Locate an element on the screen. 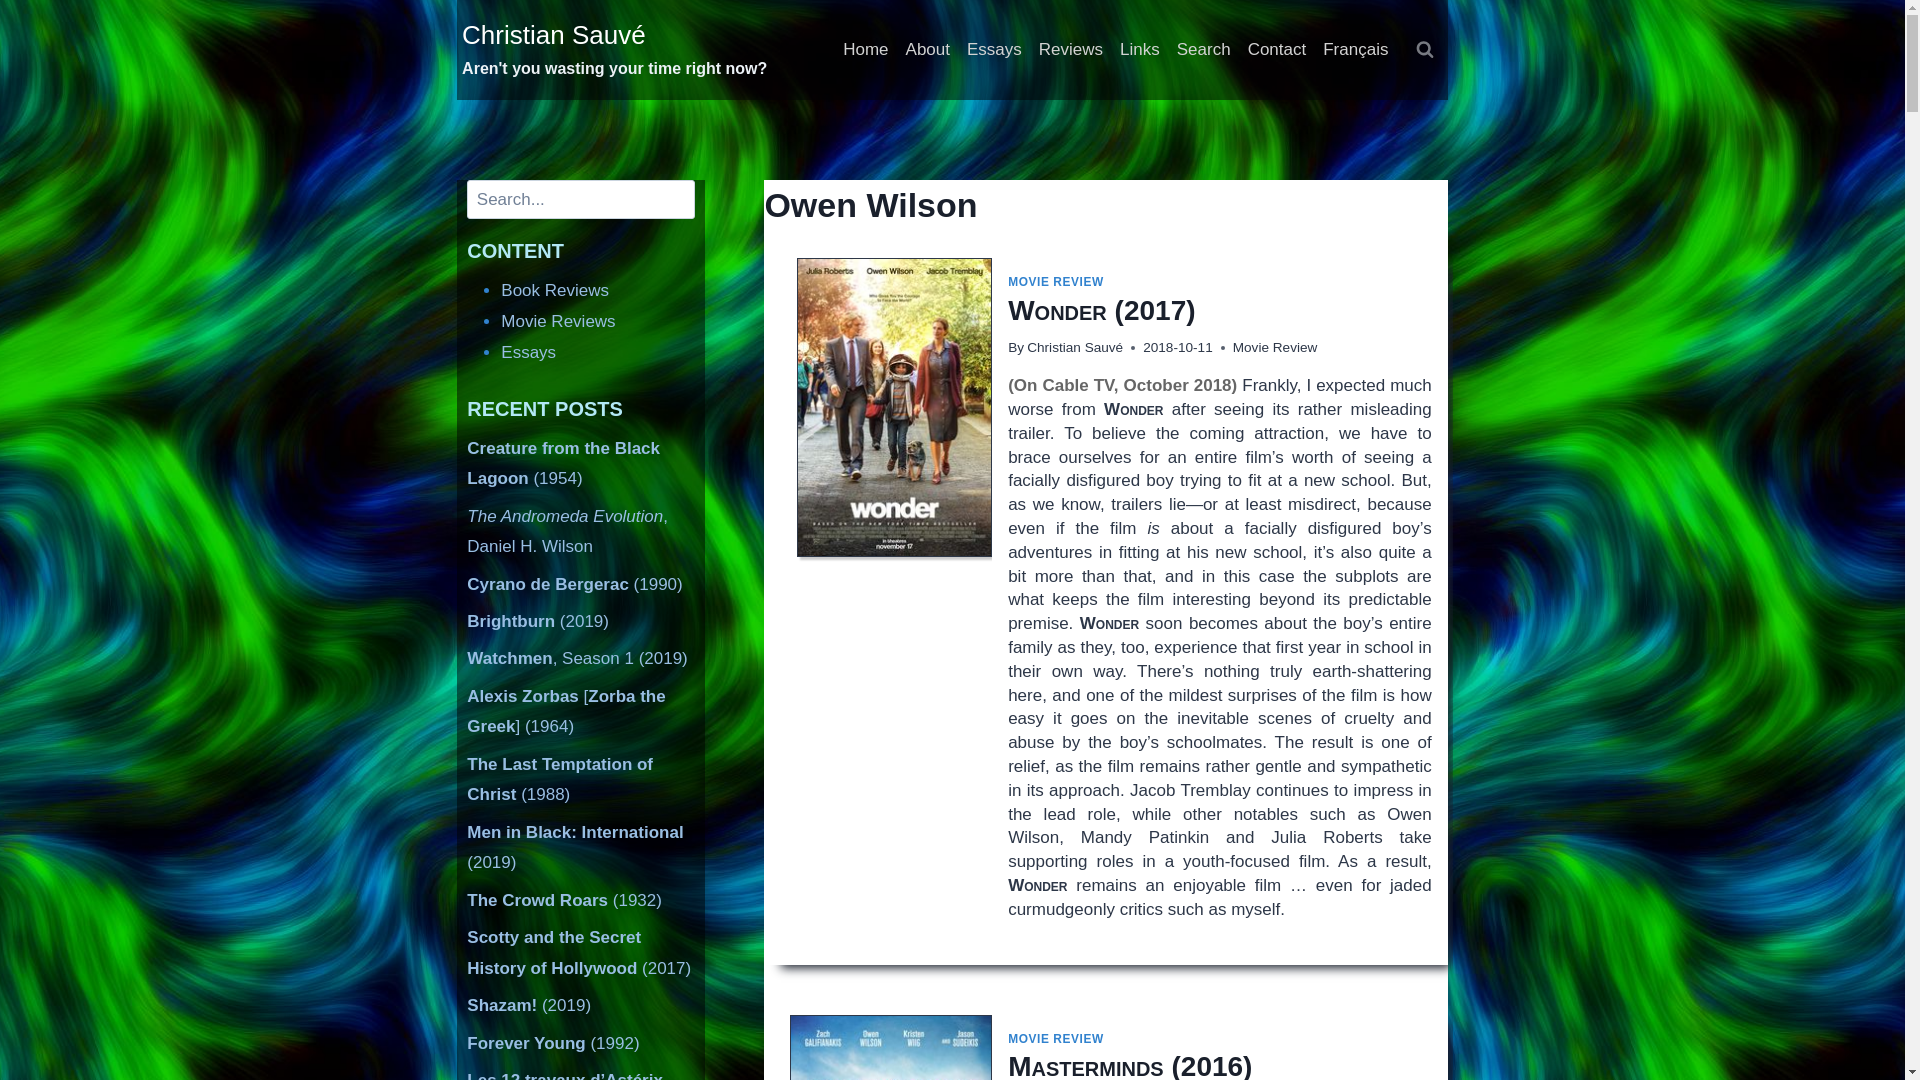 This screenshot has width=1920, height=1080. About is located at coordinates (927, 50).